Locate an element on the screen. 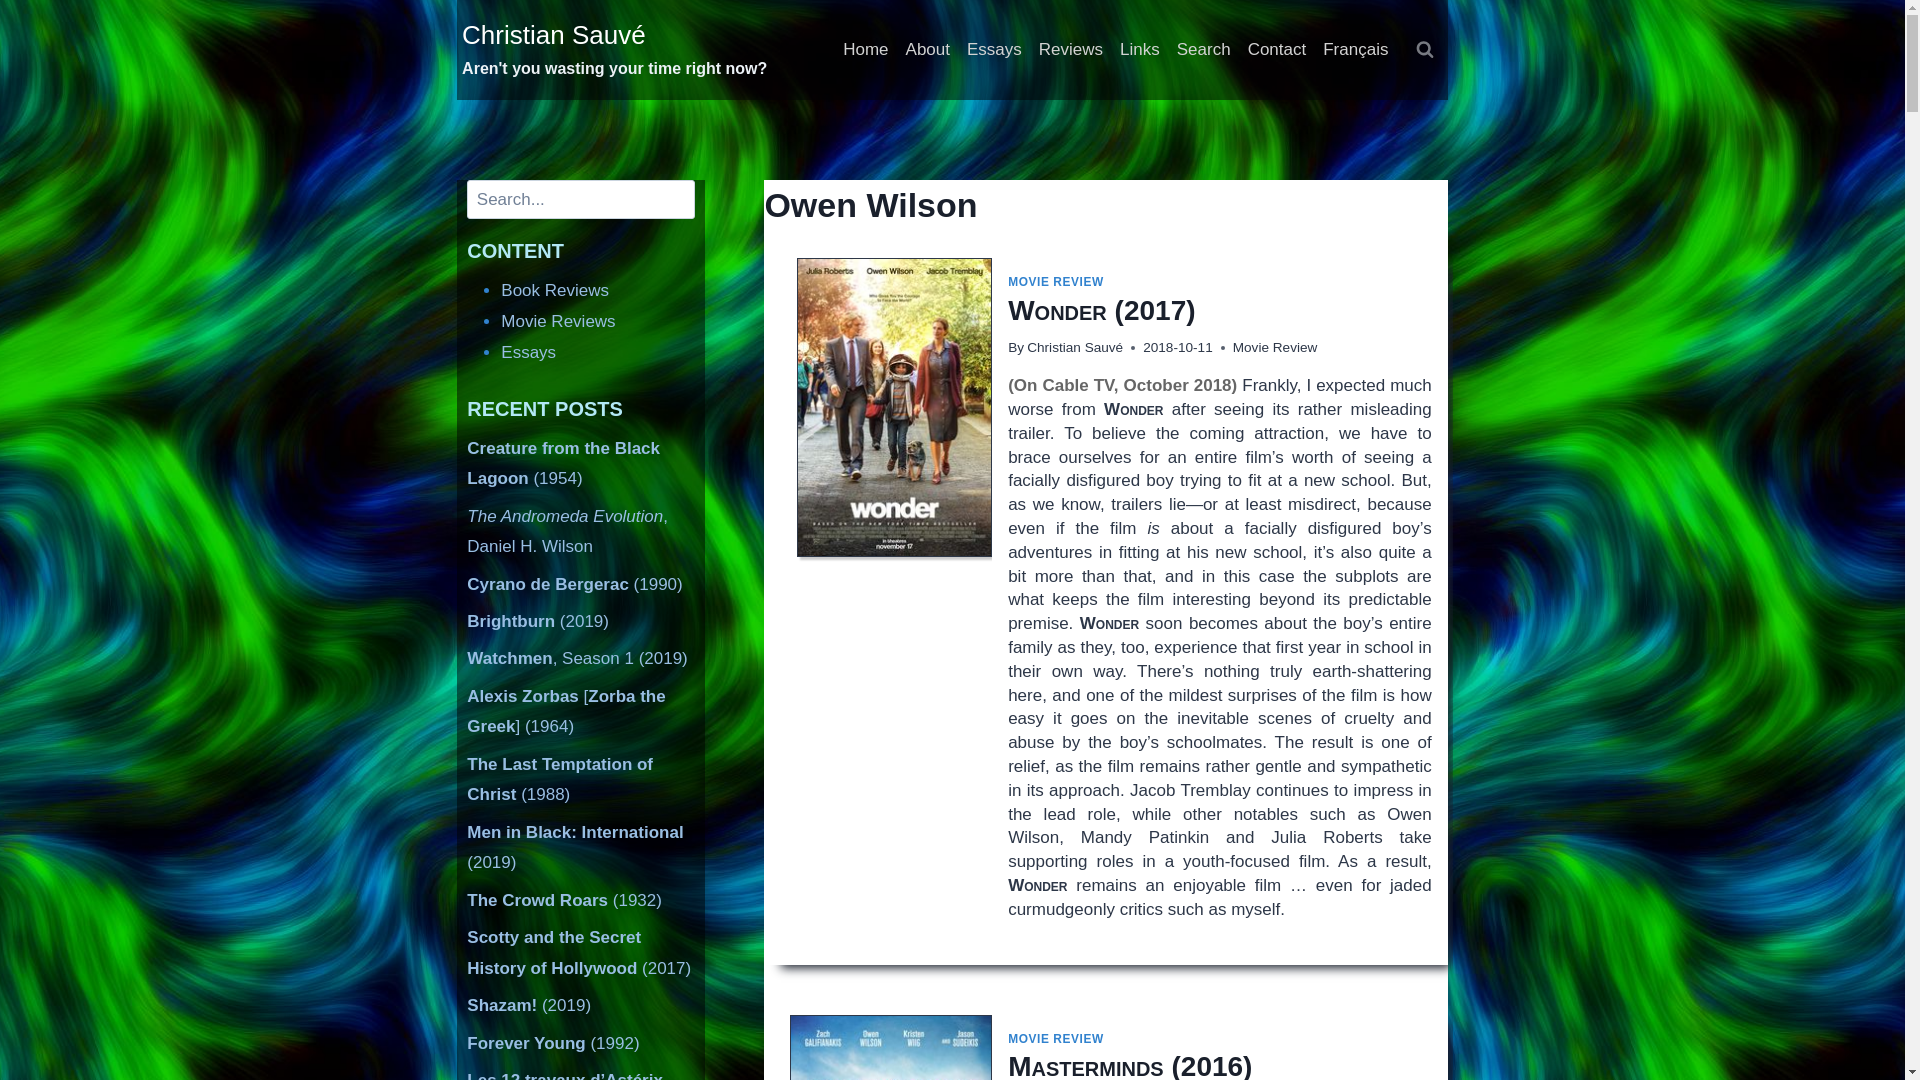 This screenshot has width=1920, height=1080. About is located at coordinates (927, 50).